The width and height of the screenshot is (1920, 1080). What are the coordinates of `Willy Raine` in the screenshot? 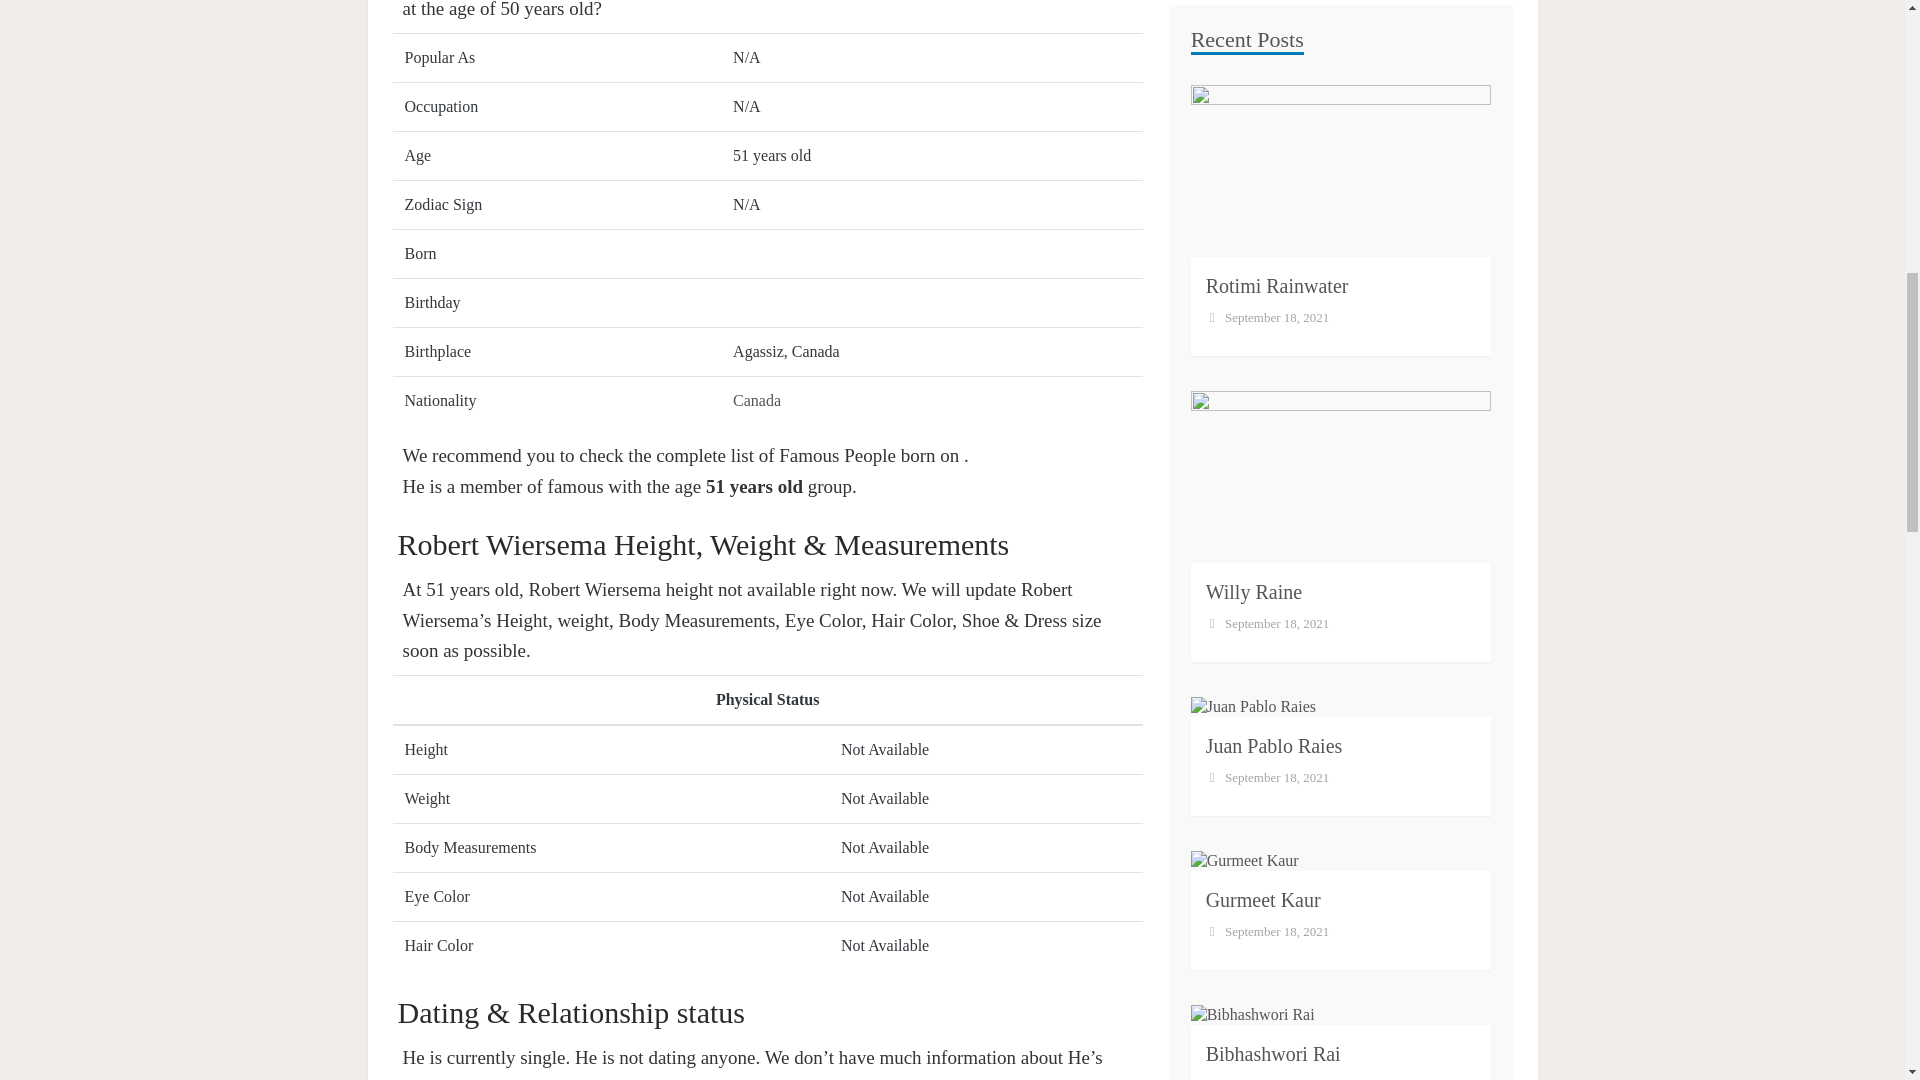 It's located at (1253, 48).